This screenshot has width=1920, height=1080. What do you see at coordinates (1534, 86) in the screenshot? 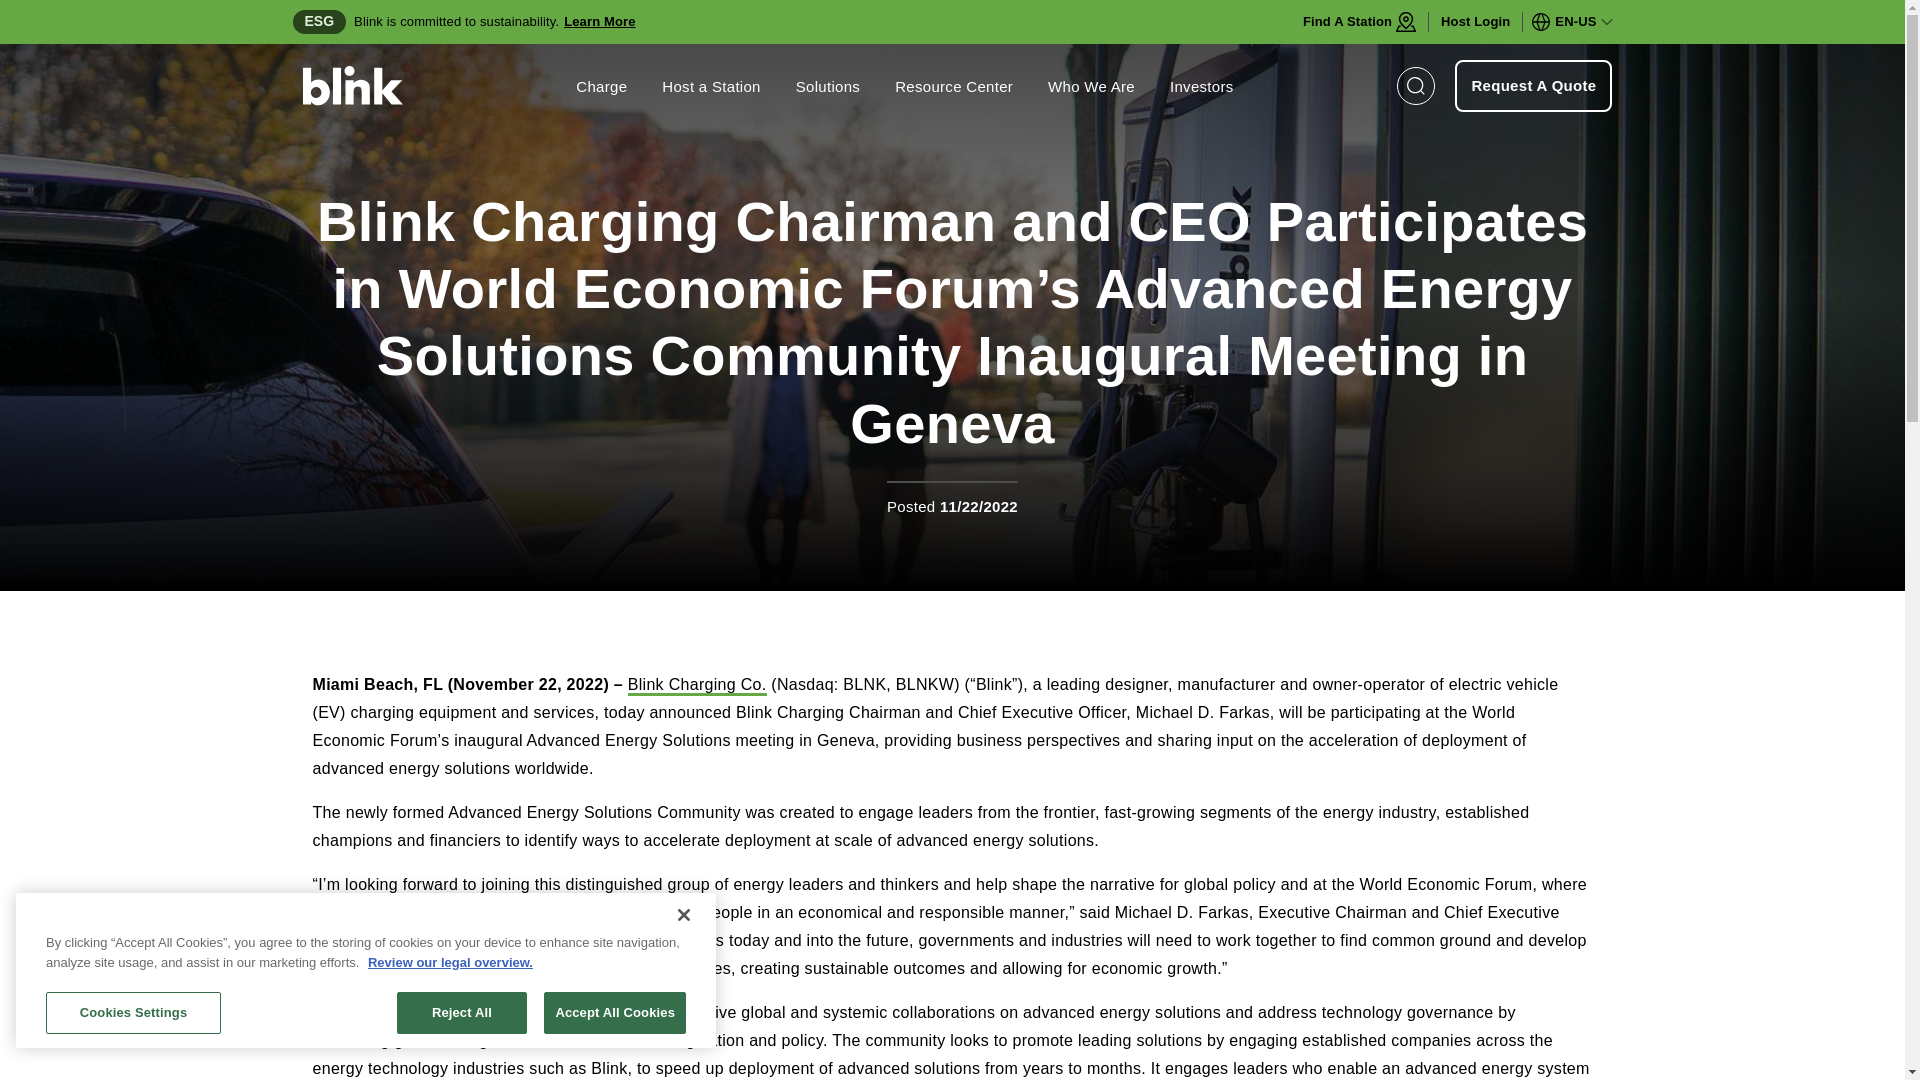
I see `Request A Quote` at bounding box center [1534, 86].